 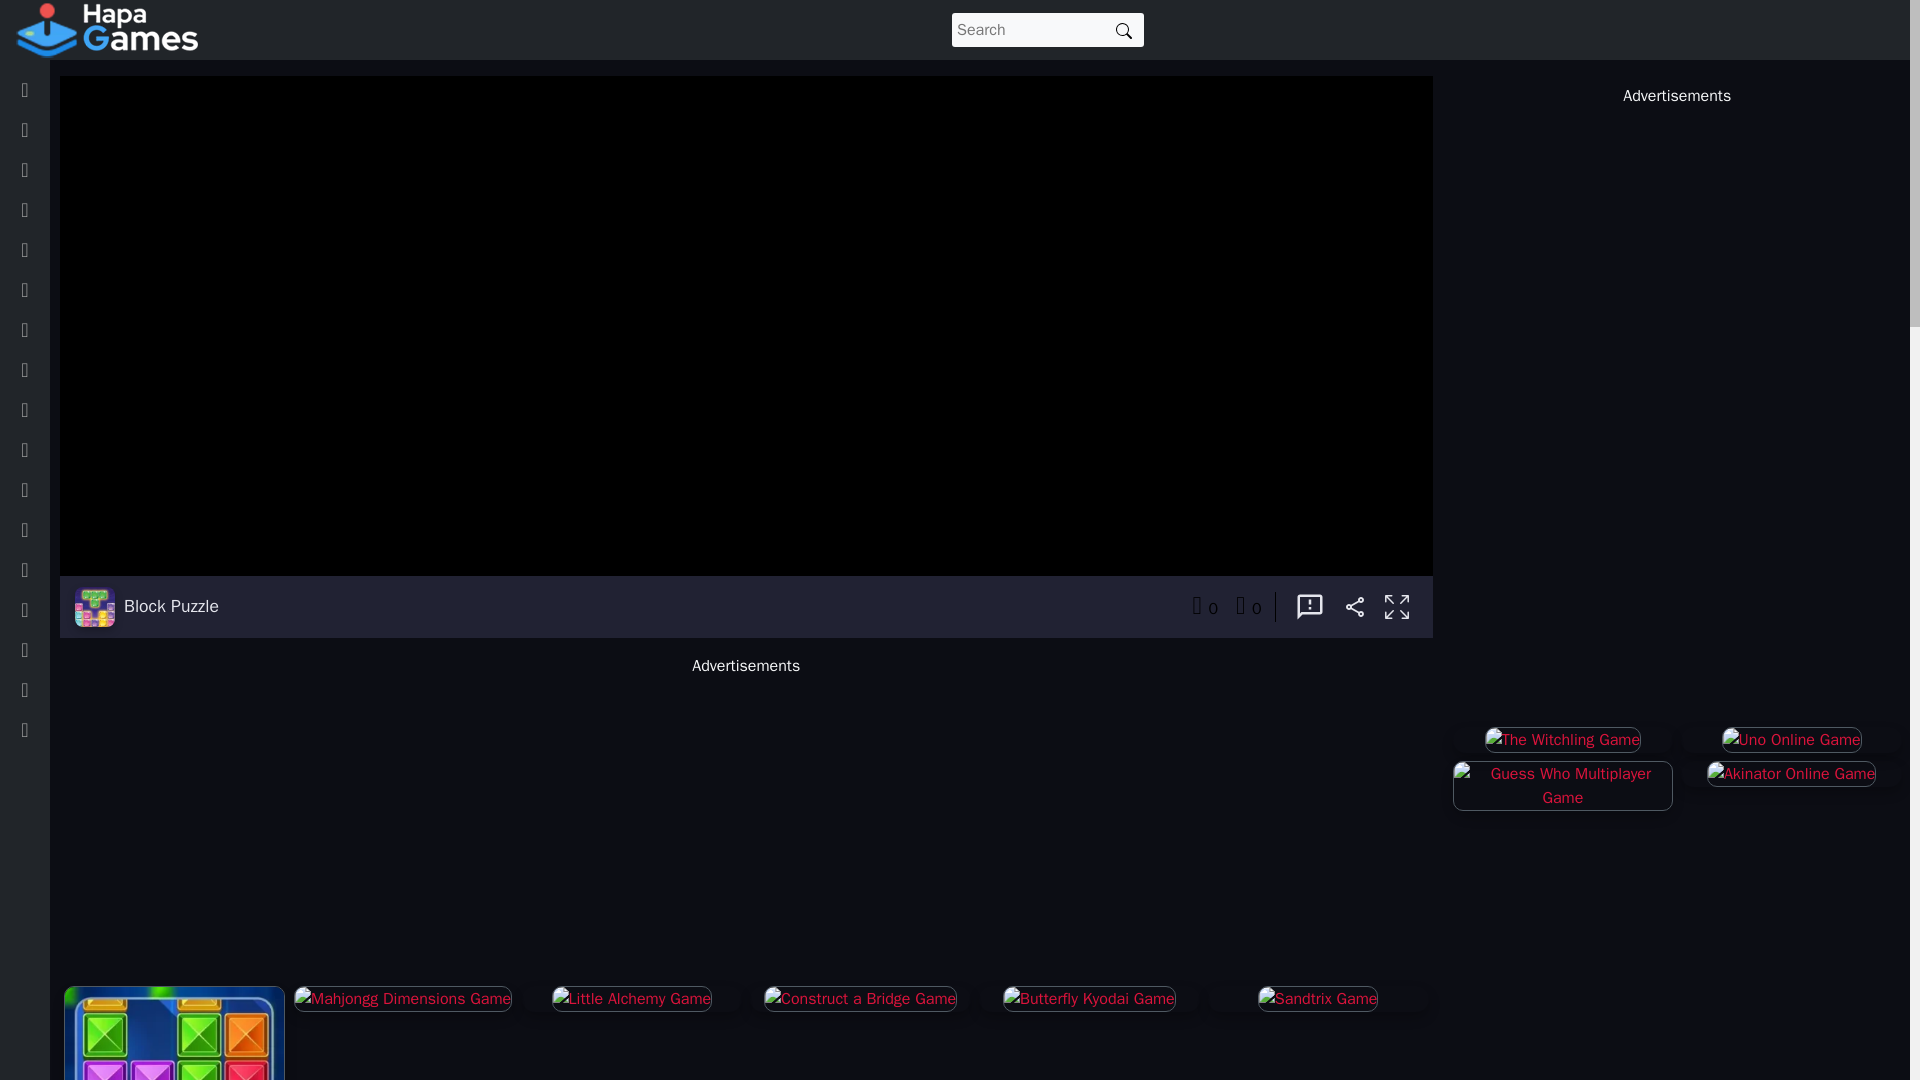 What do you see at coordinates (36, 409) in the screenshot?
I see `io` at bounding box center [36, 409].